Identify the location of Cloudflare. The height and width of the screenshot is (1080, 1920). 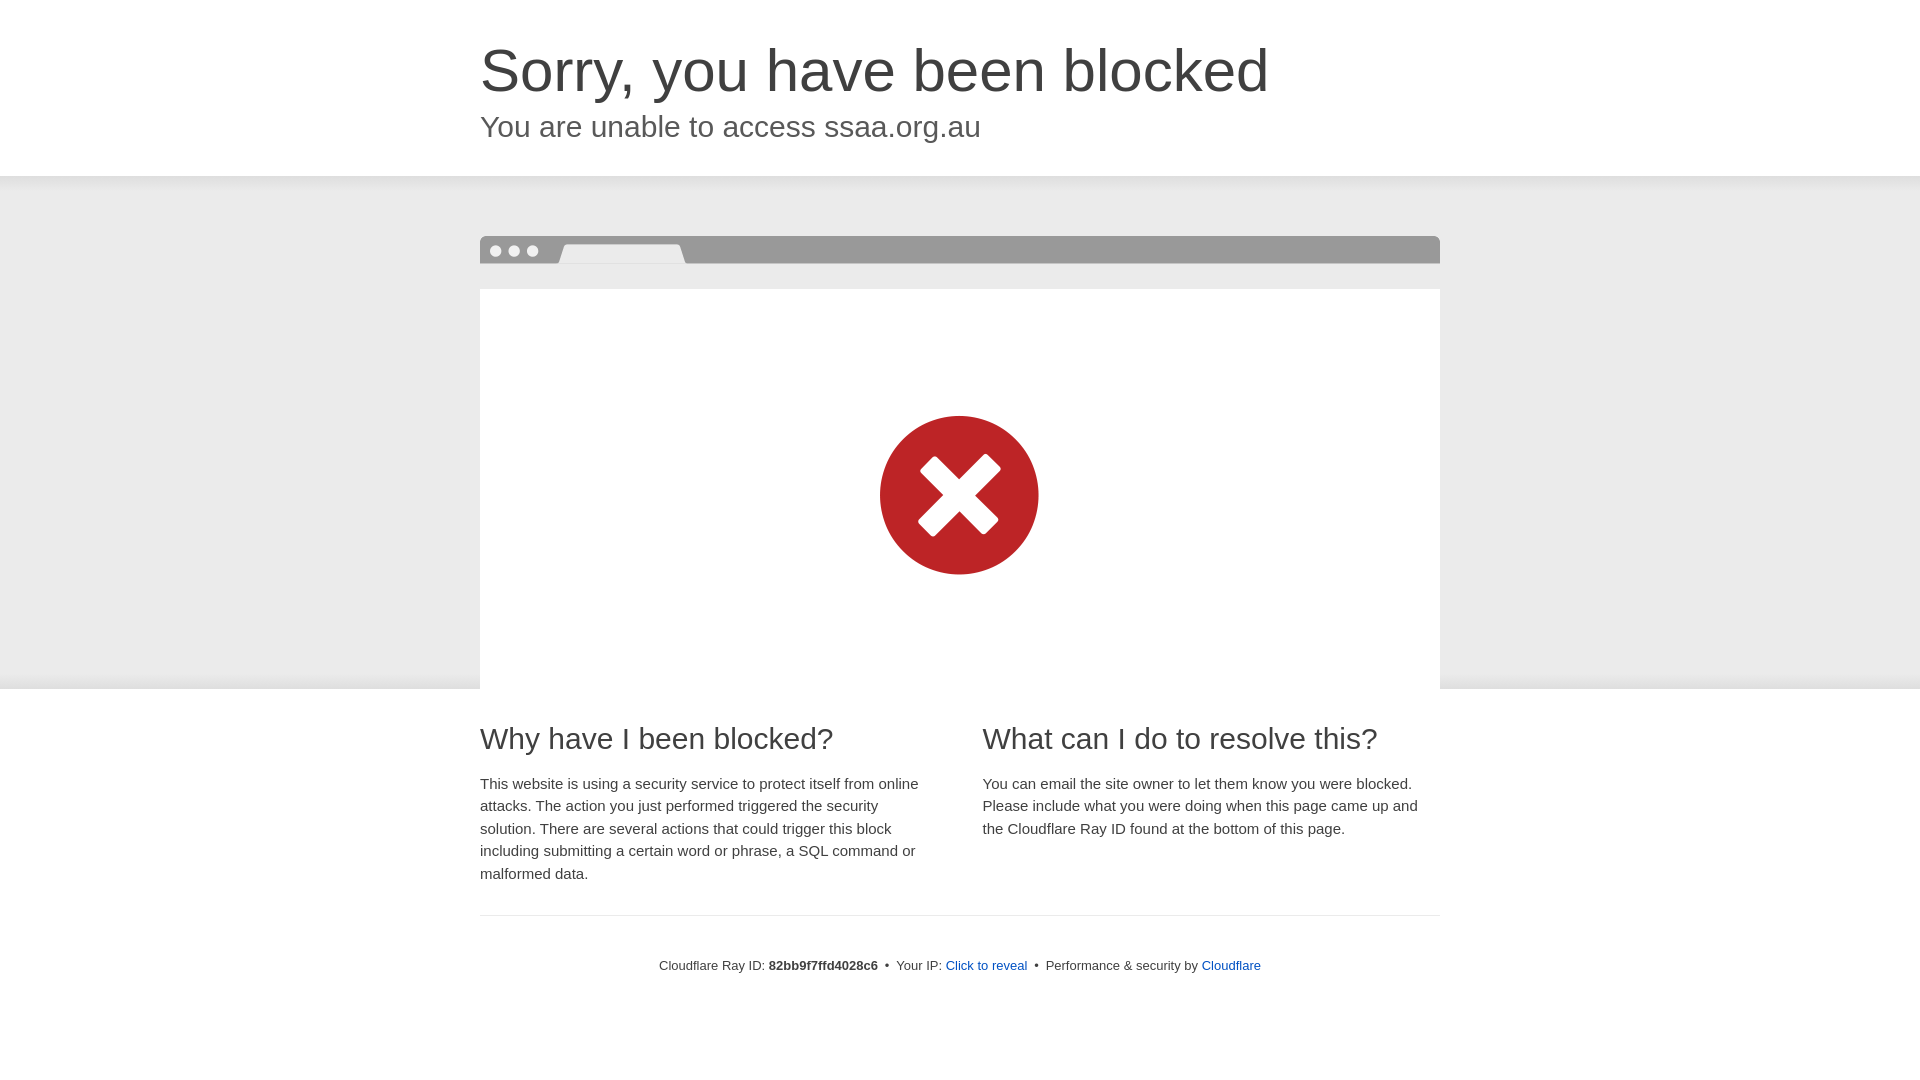
(1232, 966).